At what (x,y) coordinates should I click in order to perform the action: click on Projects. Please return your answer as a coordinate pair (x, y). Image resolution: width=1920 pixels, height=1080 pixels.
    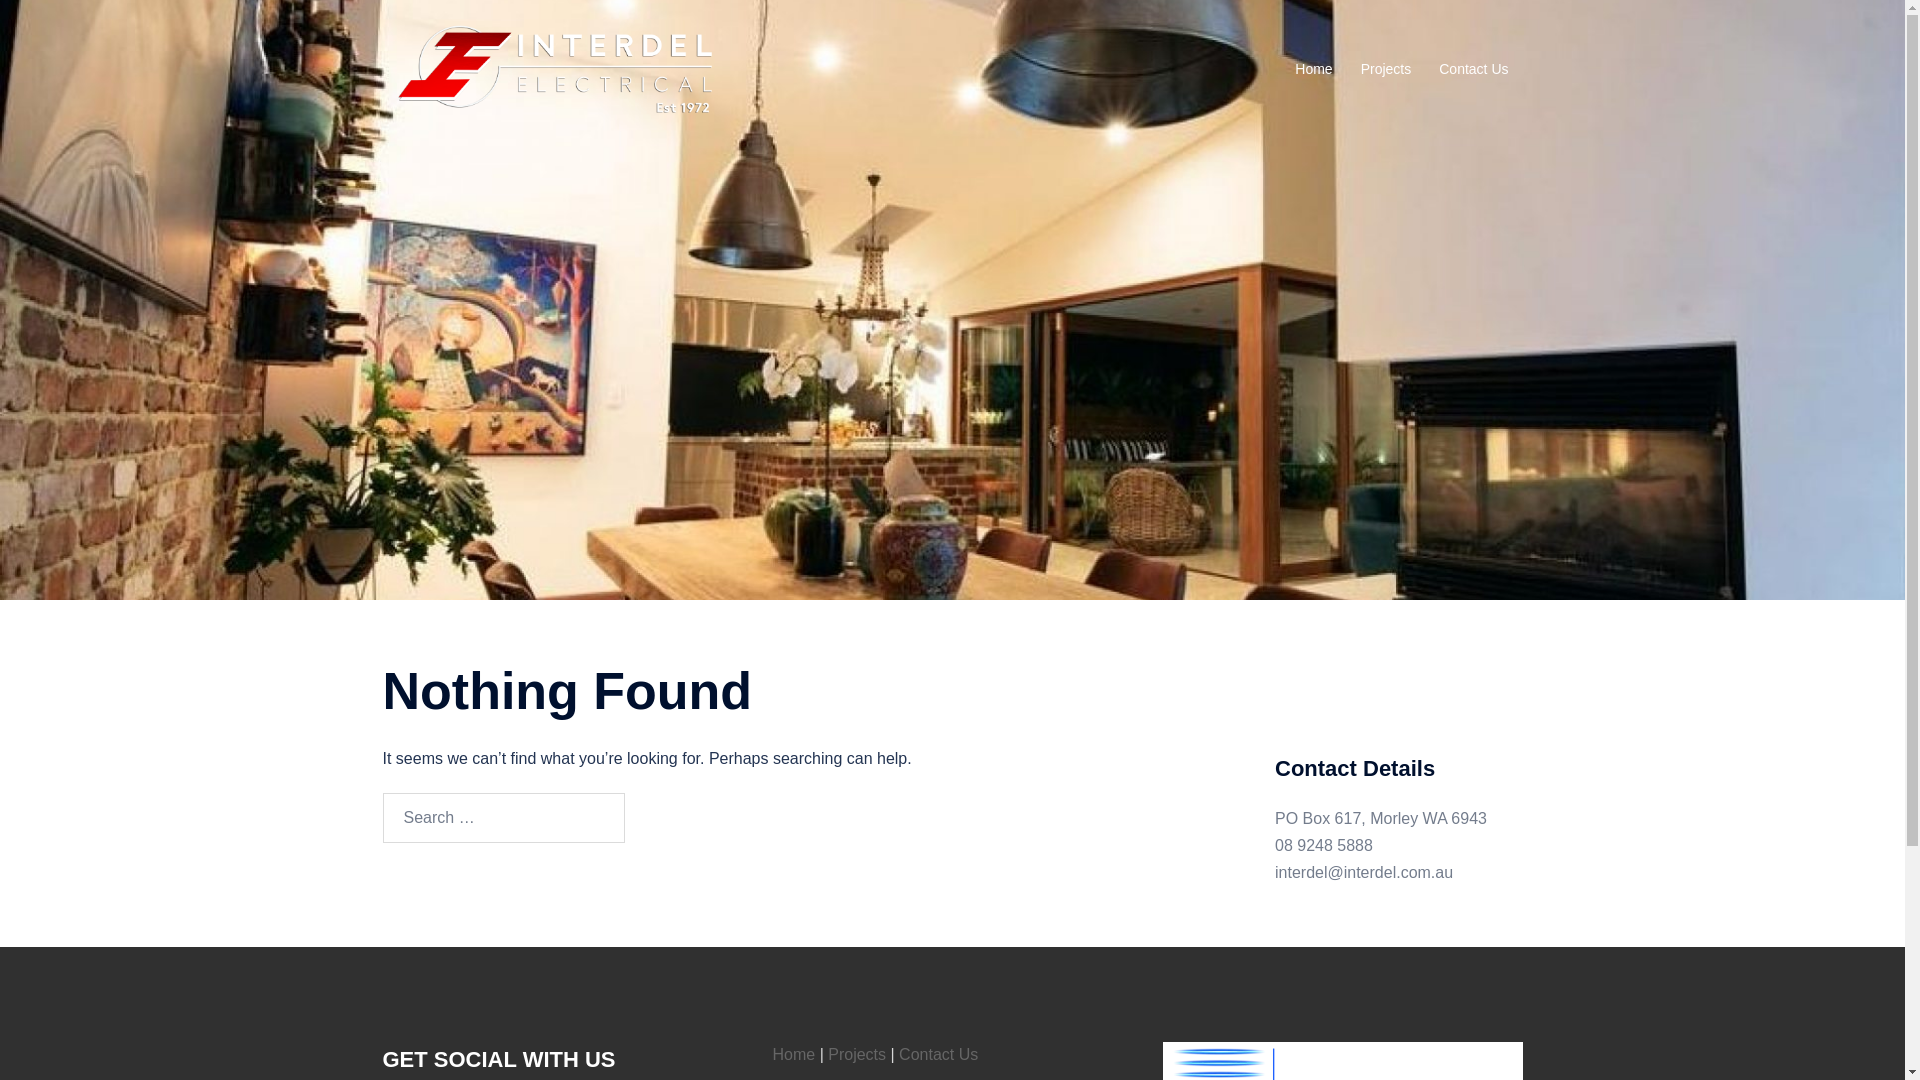
    Looking at the image, I should click on (857, 1054).